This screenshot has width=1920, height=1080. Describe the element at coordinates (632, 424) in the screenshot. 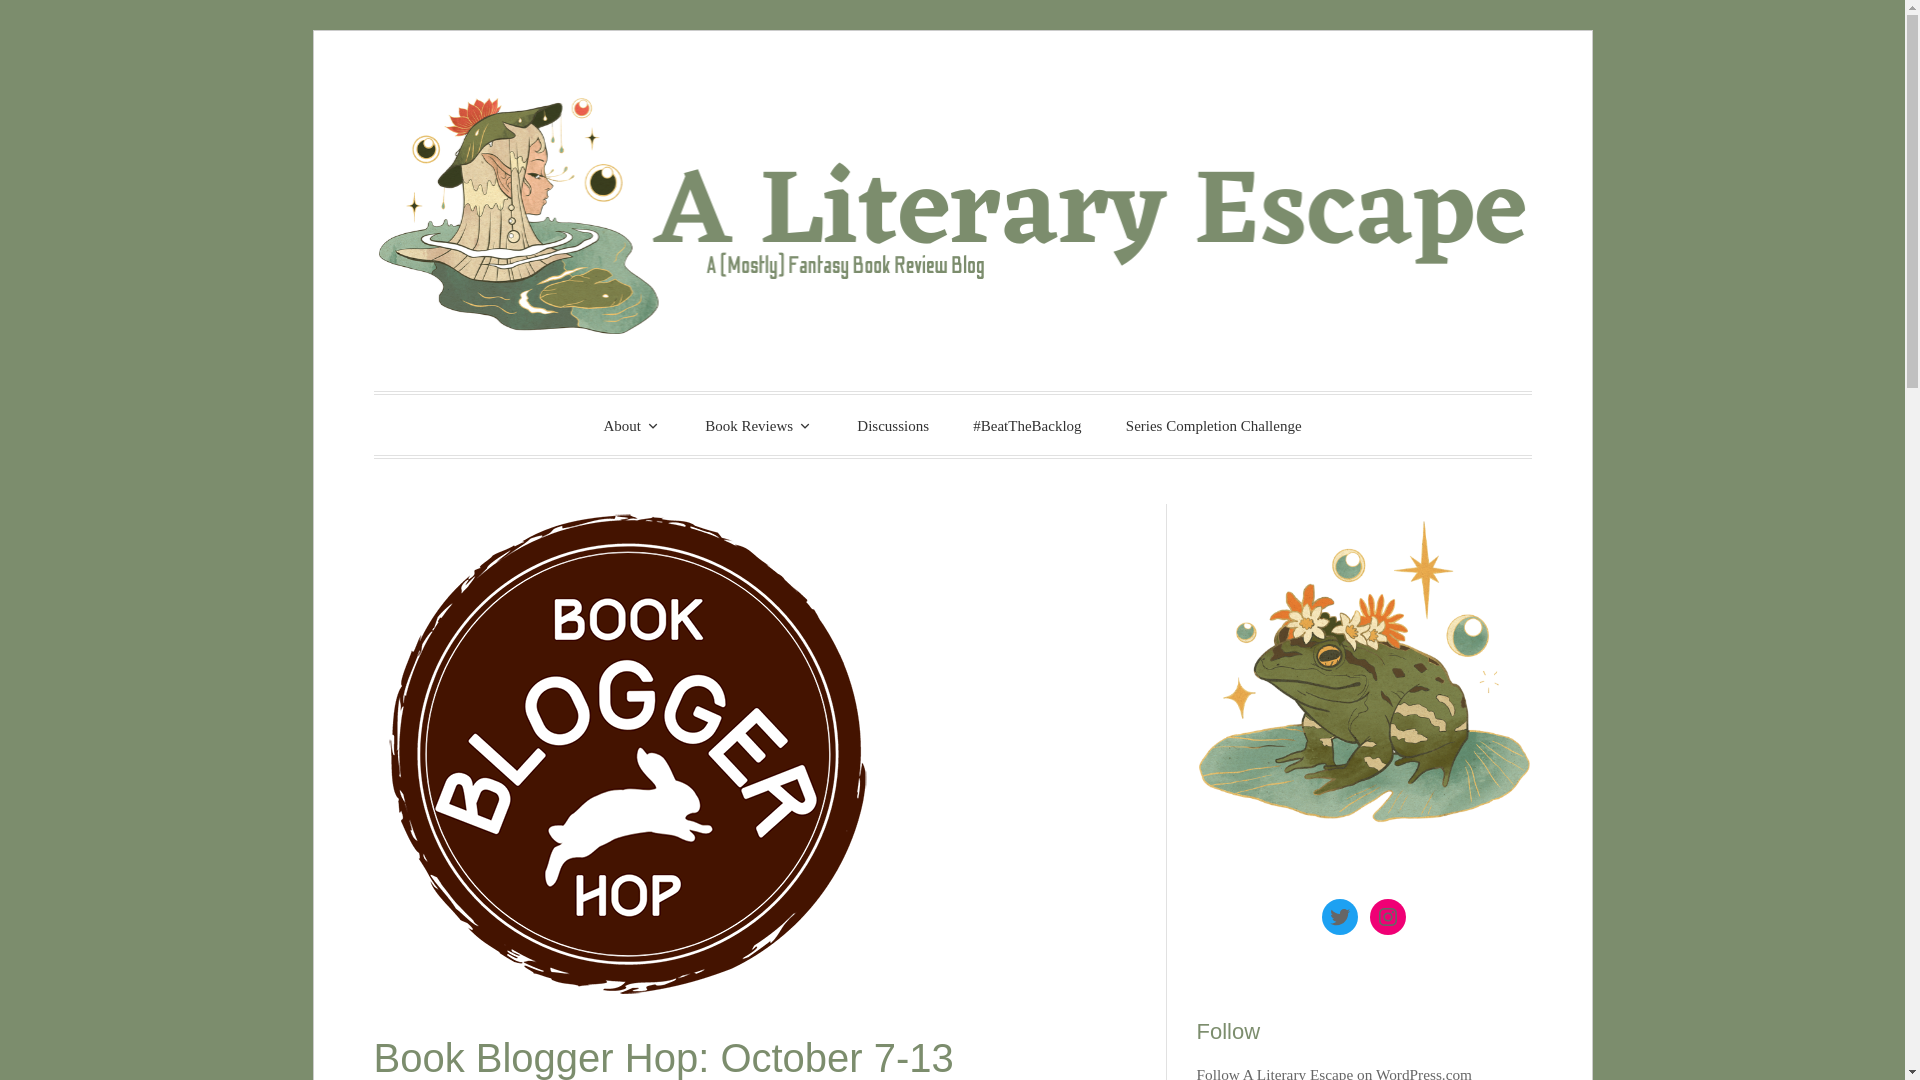

I see `About` at that location.